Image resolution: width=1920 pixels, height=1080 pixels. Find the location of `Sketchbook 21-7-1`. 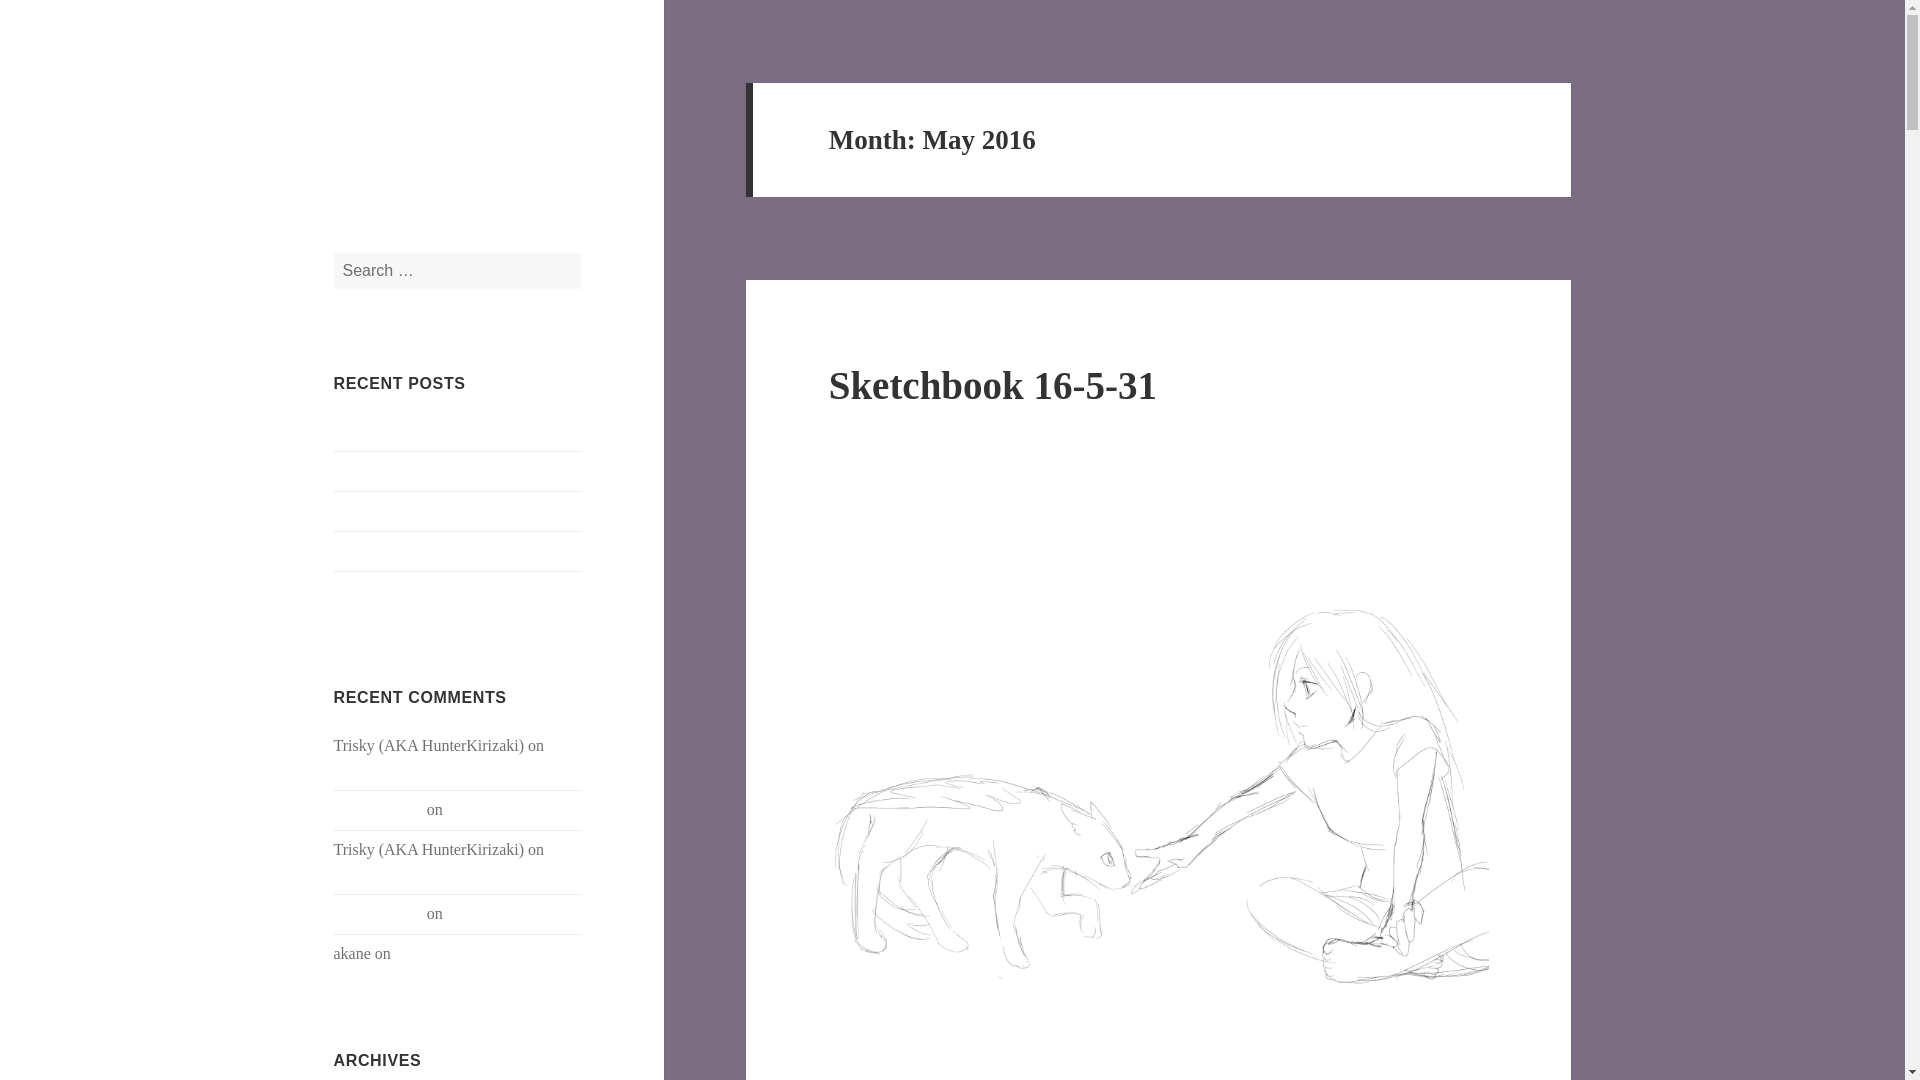

Sketchbook 21-7-1 is located at coordinates (395, 874).